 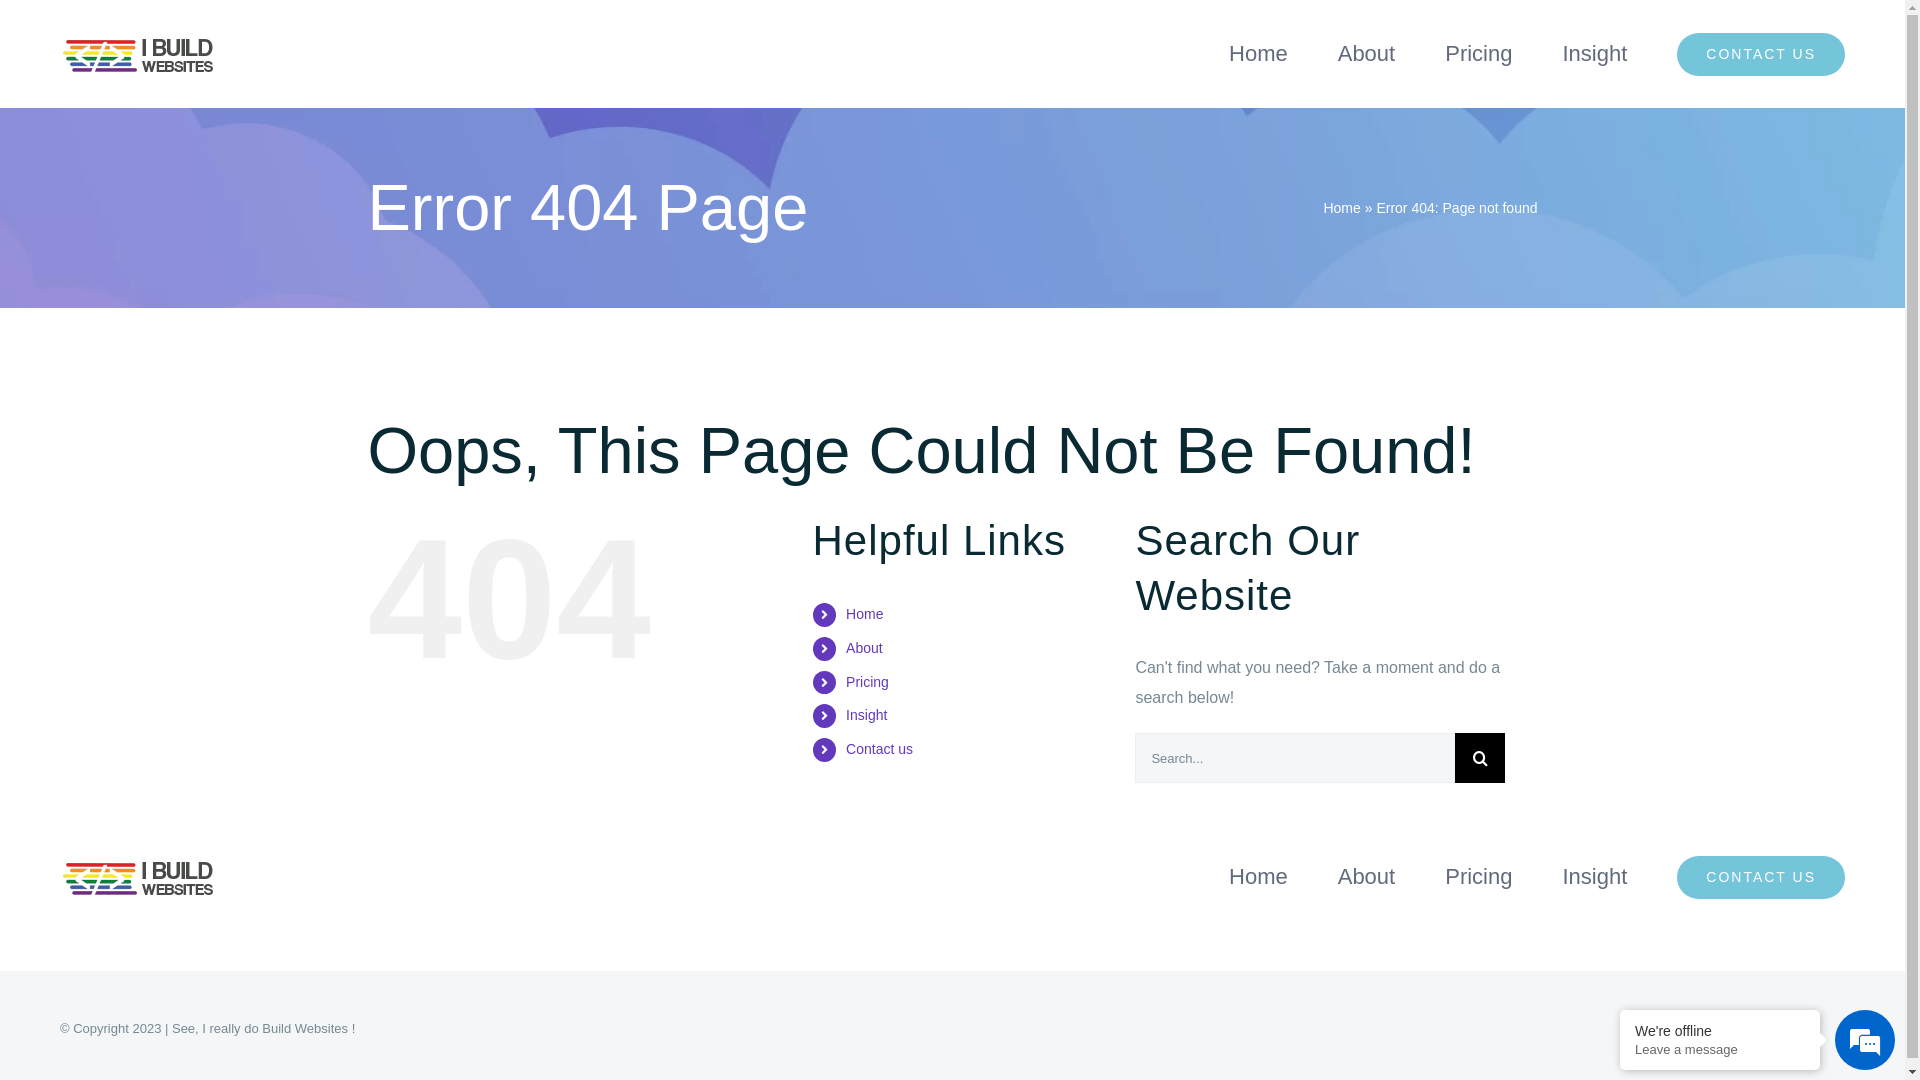 What do you see at coordinates (1342, 208) in the screenshot?
I see `Home` at bounding box center [1342, 208].